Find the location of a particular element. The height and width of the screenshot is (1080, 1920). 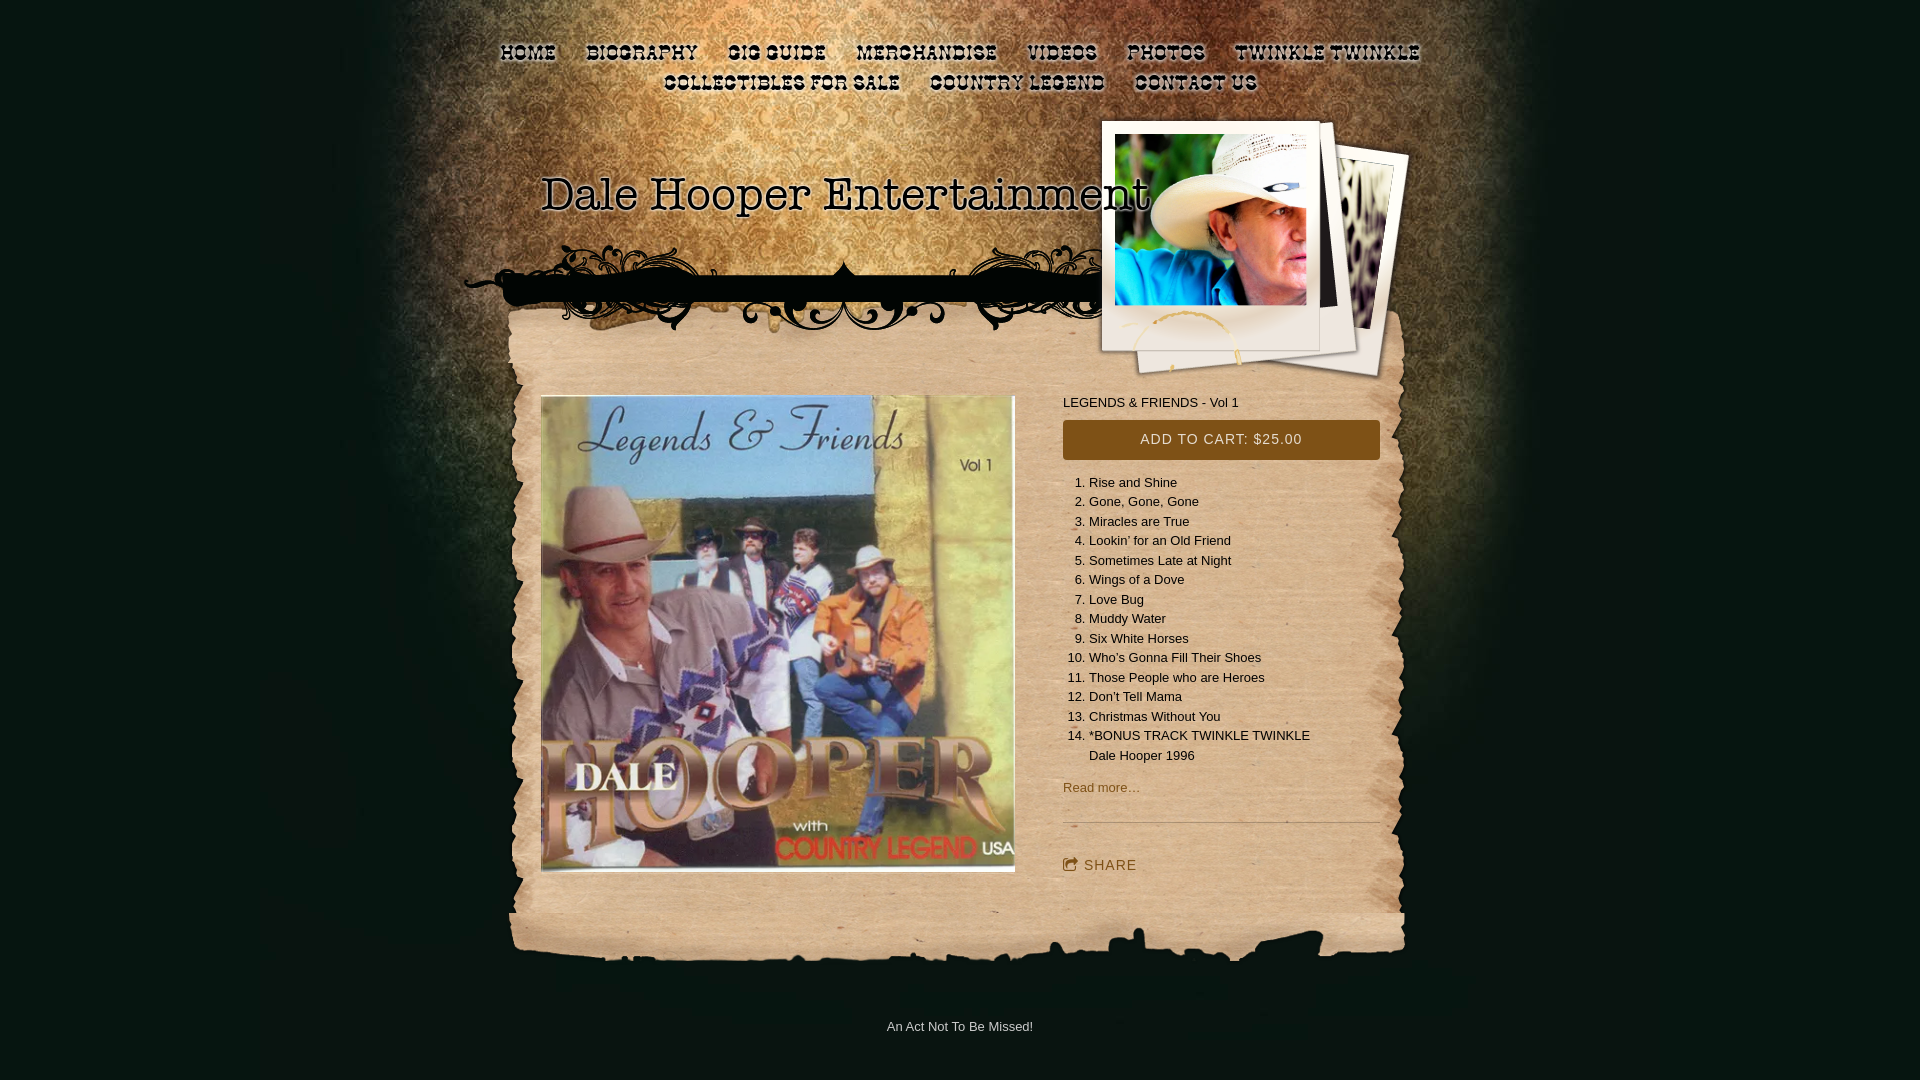

Home is located at coordinates (528, 54).